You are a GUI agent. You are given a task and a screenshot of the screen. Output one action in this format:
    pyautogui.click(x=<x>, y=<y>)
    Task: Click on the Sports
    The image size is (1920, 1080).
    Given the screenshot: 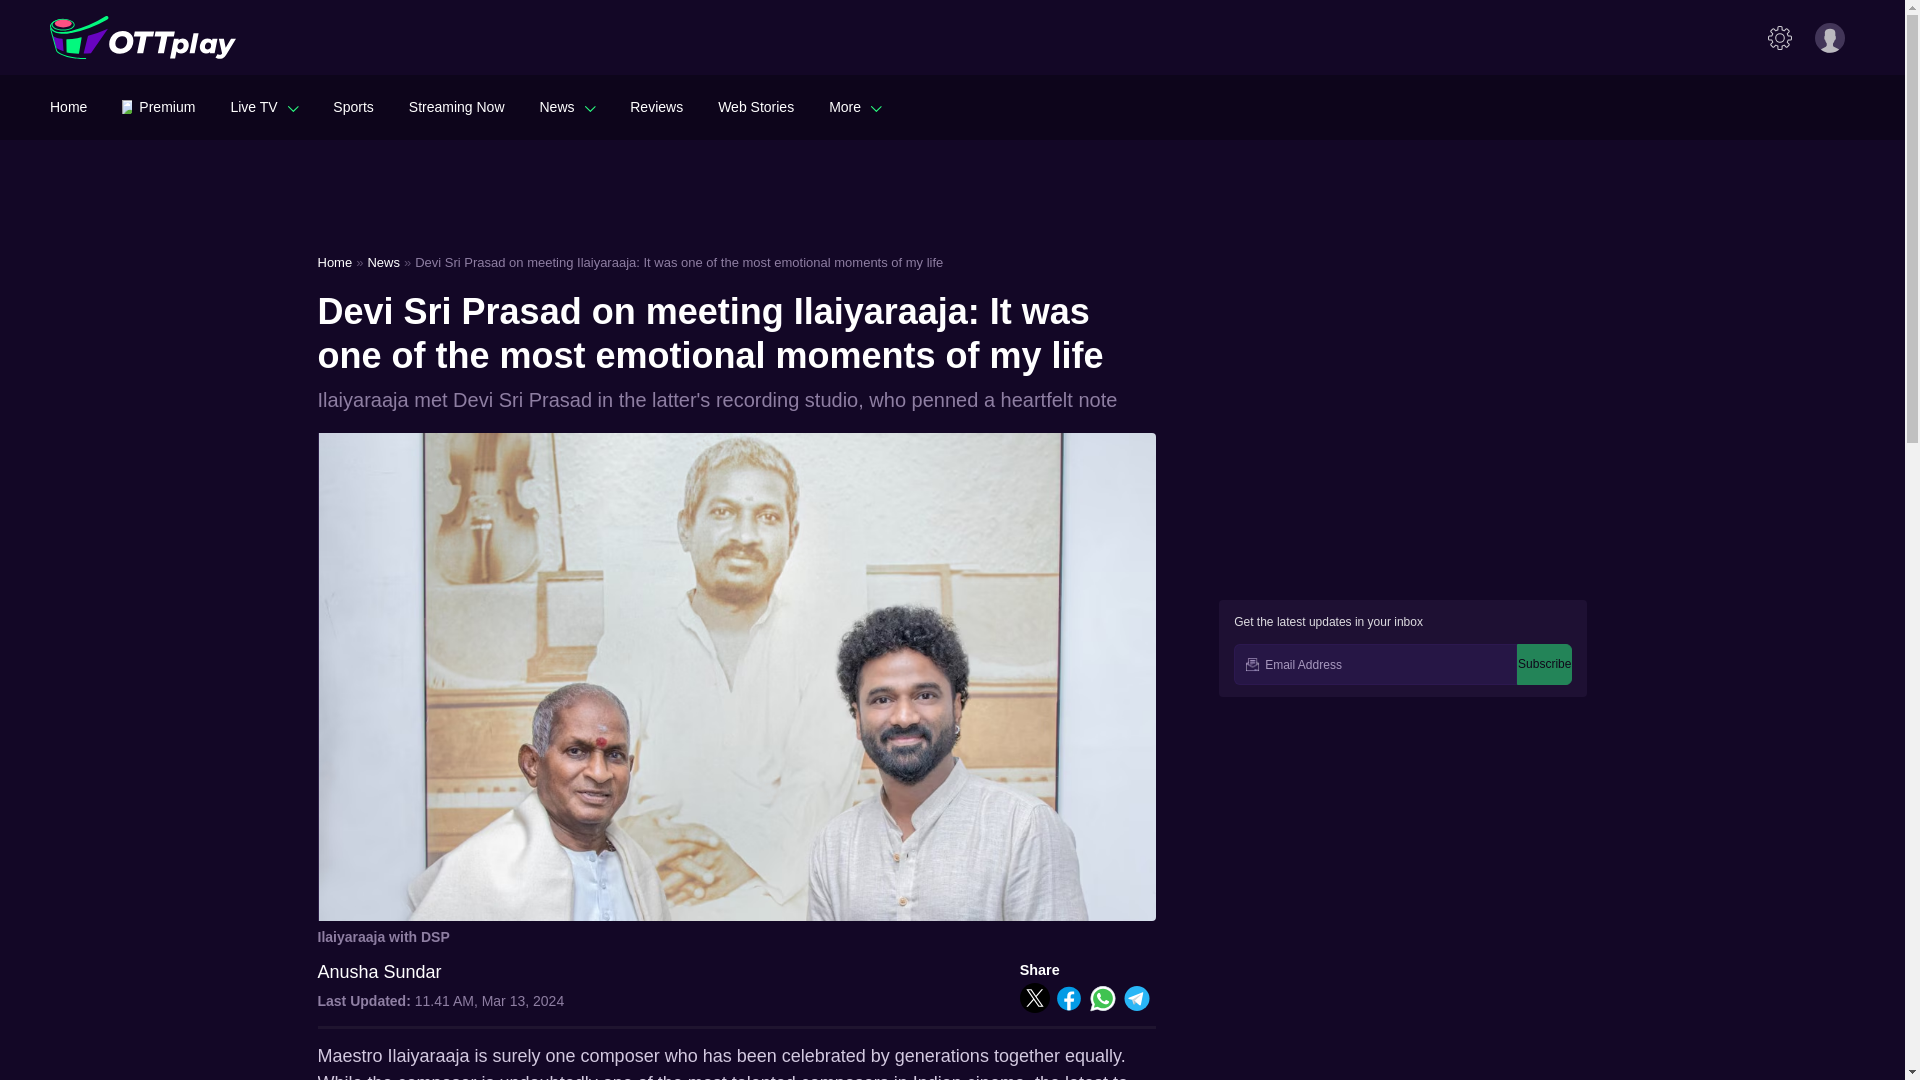 What is the action you would take?
    pyautogui.click(x=352, y=106)
    